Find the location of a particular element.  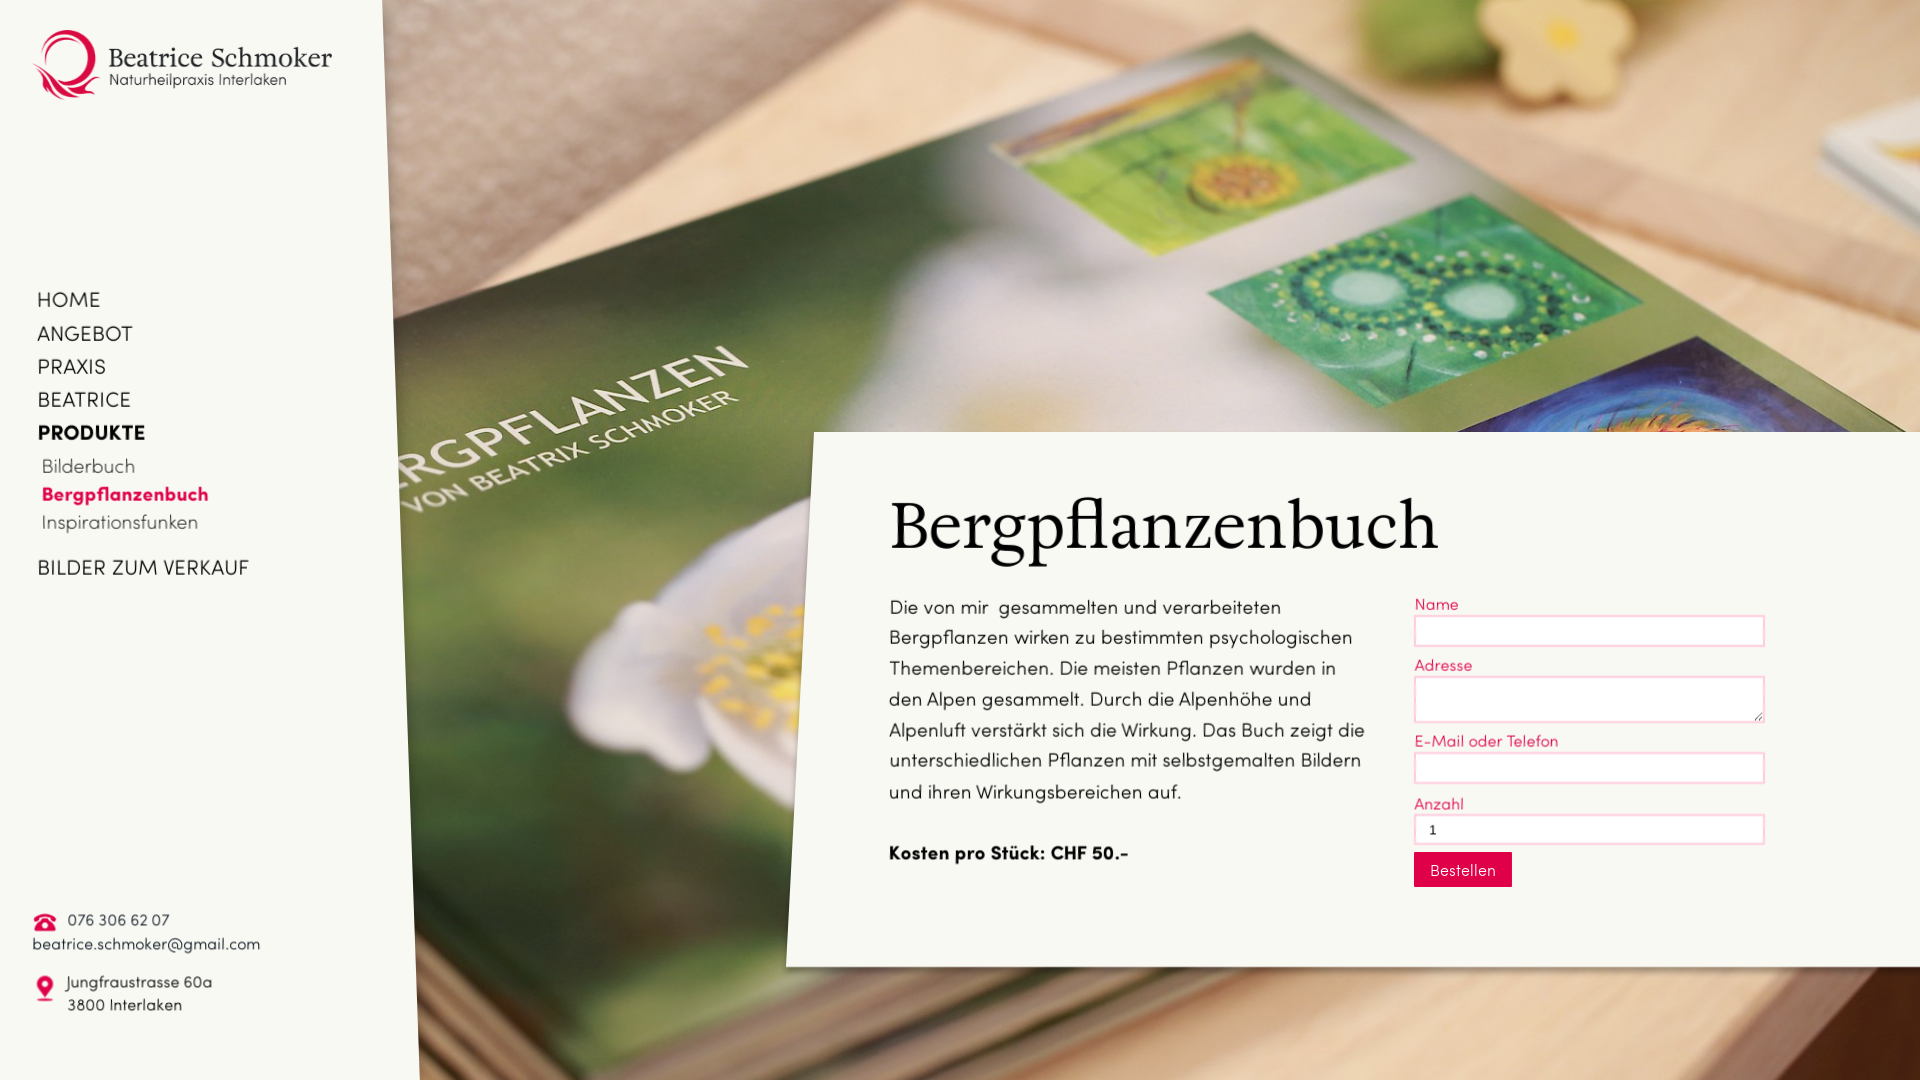

Bilderbuch is located at coordinates (89, 465).